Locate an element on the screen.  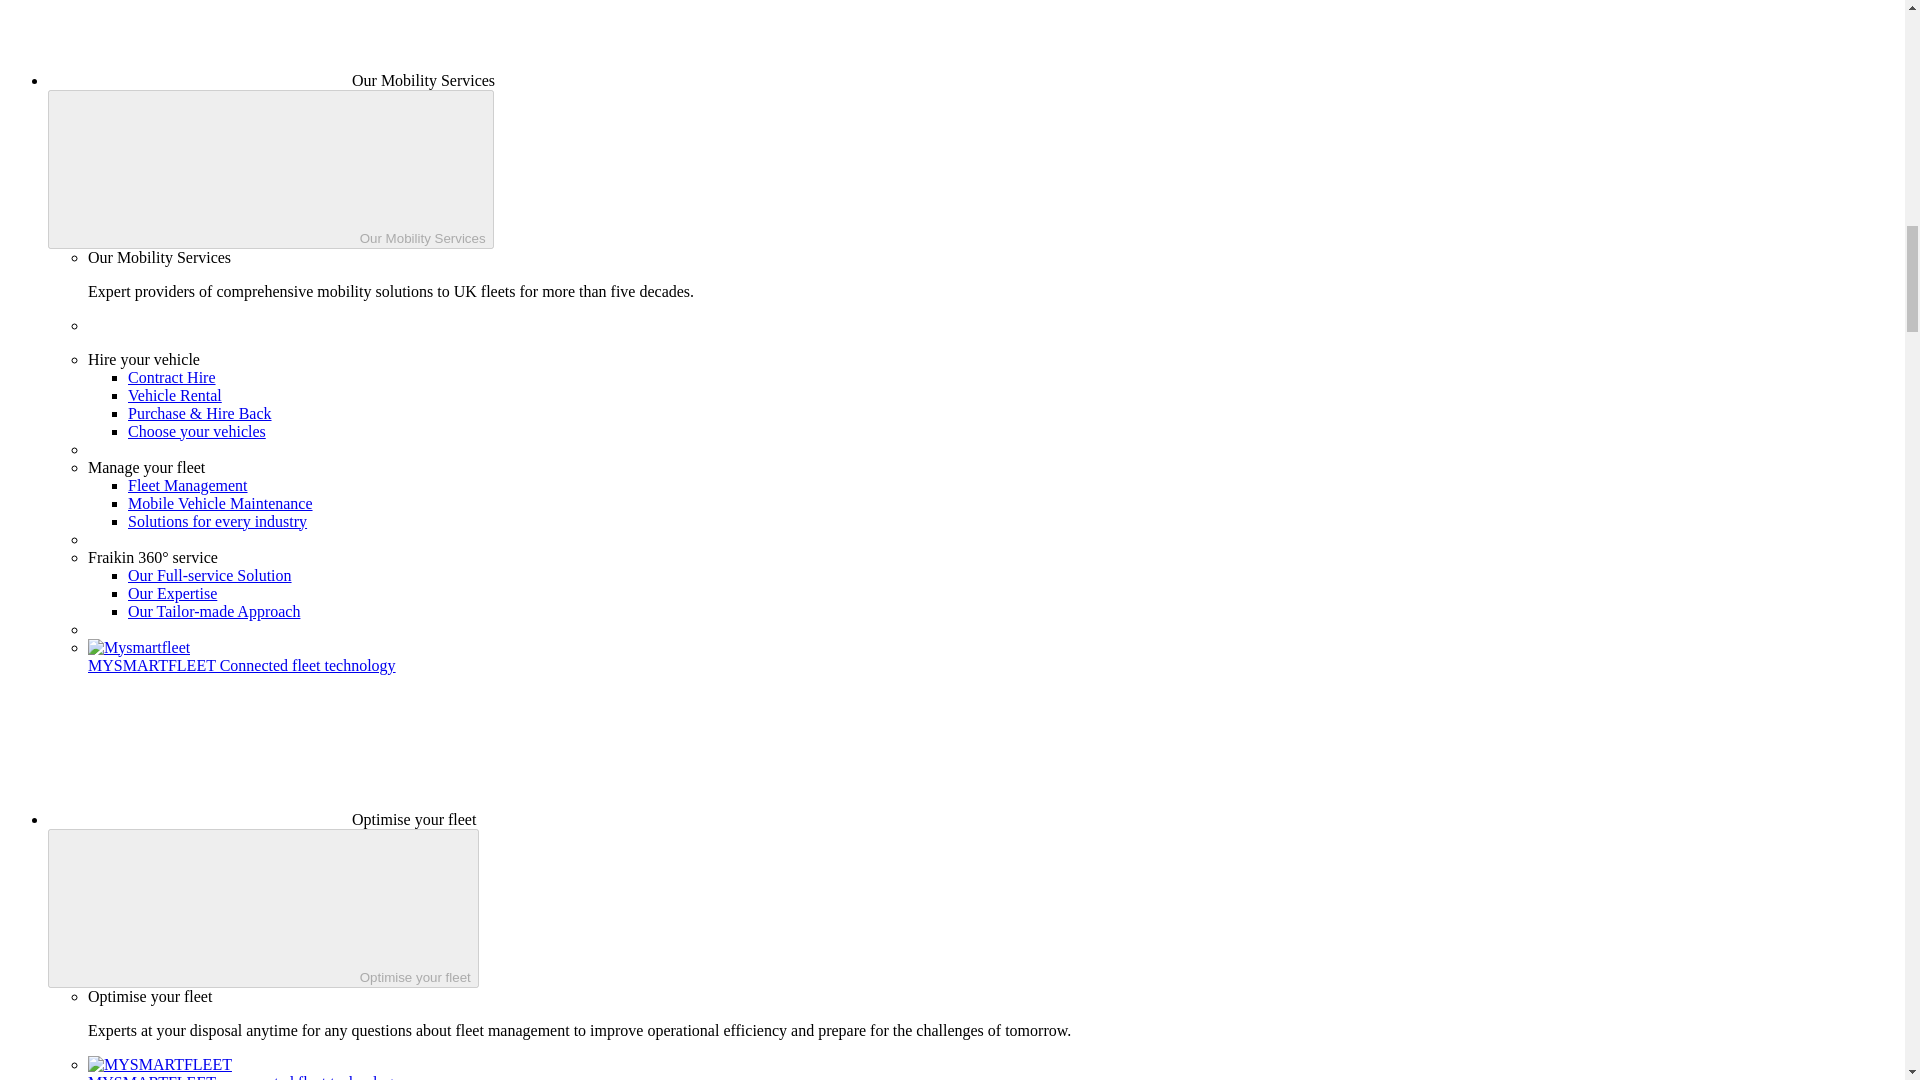
Our Mobility Services is located at coordinates (270, 169).